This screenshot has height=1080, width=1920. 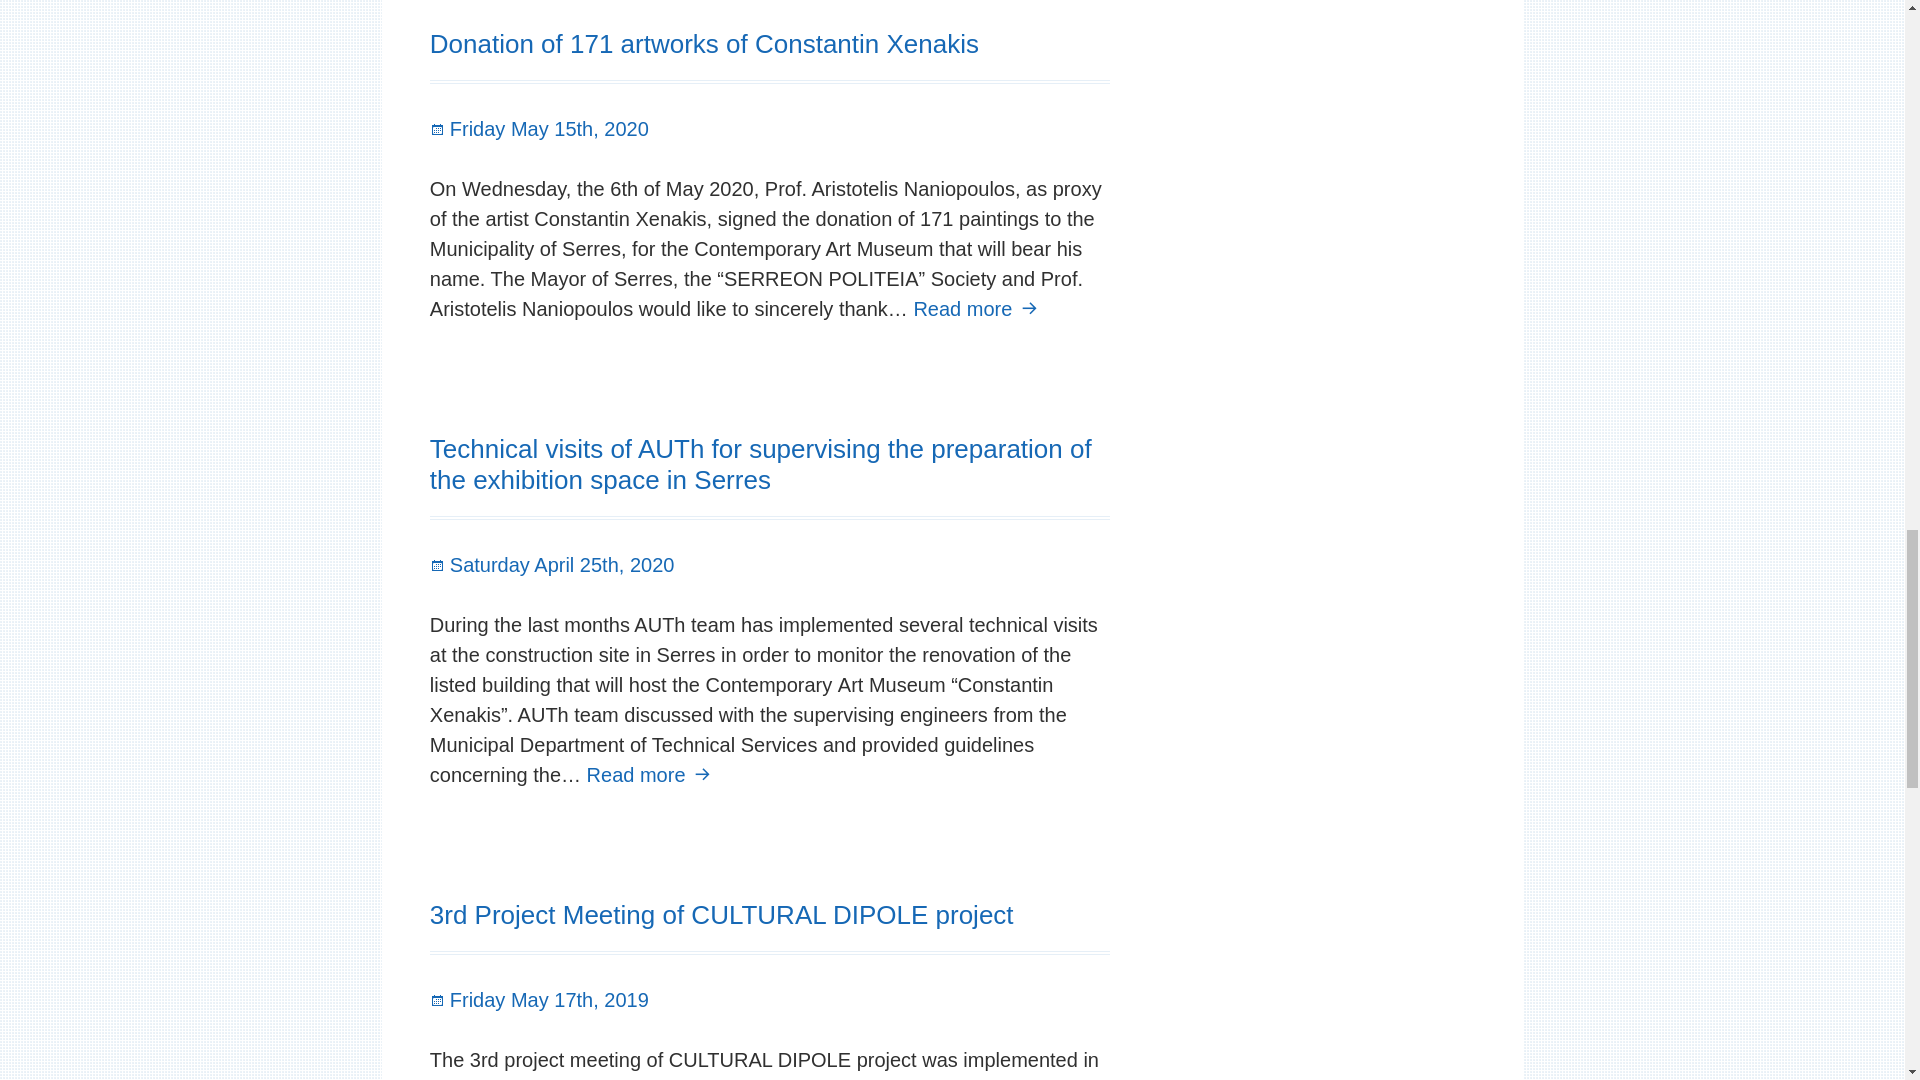 I want to click on Friday May 17th, 2019, so click(x=539, y=1000).